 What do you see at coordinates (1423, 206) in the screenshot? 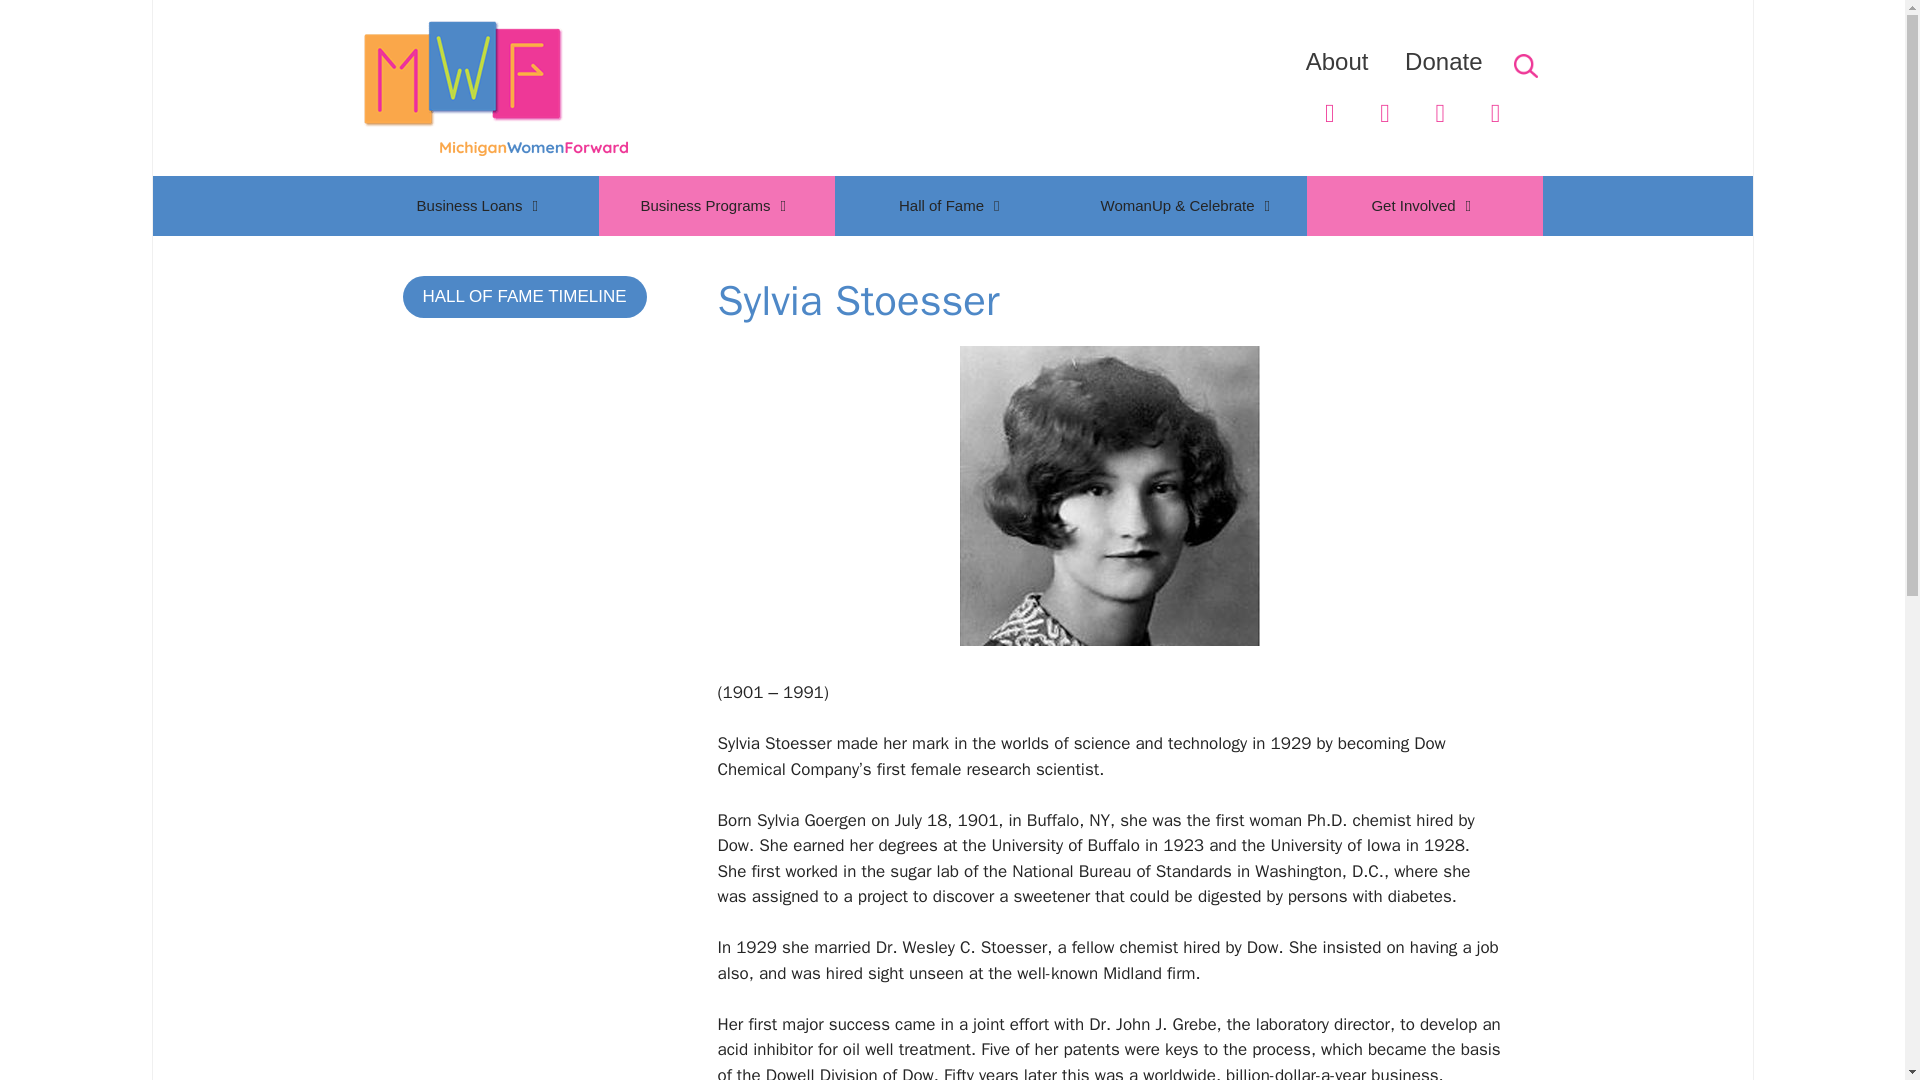
I see `Get Involved` at bounding box center [1423, 206].